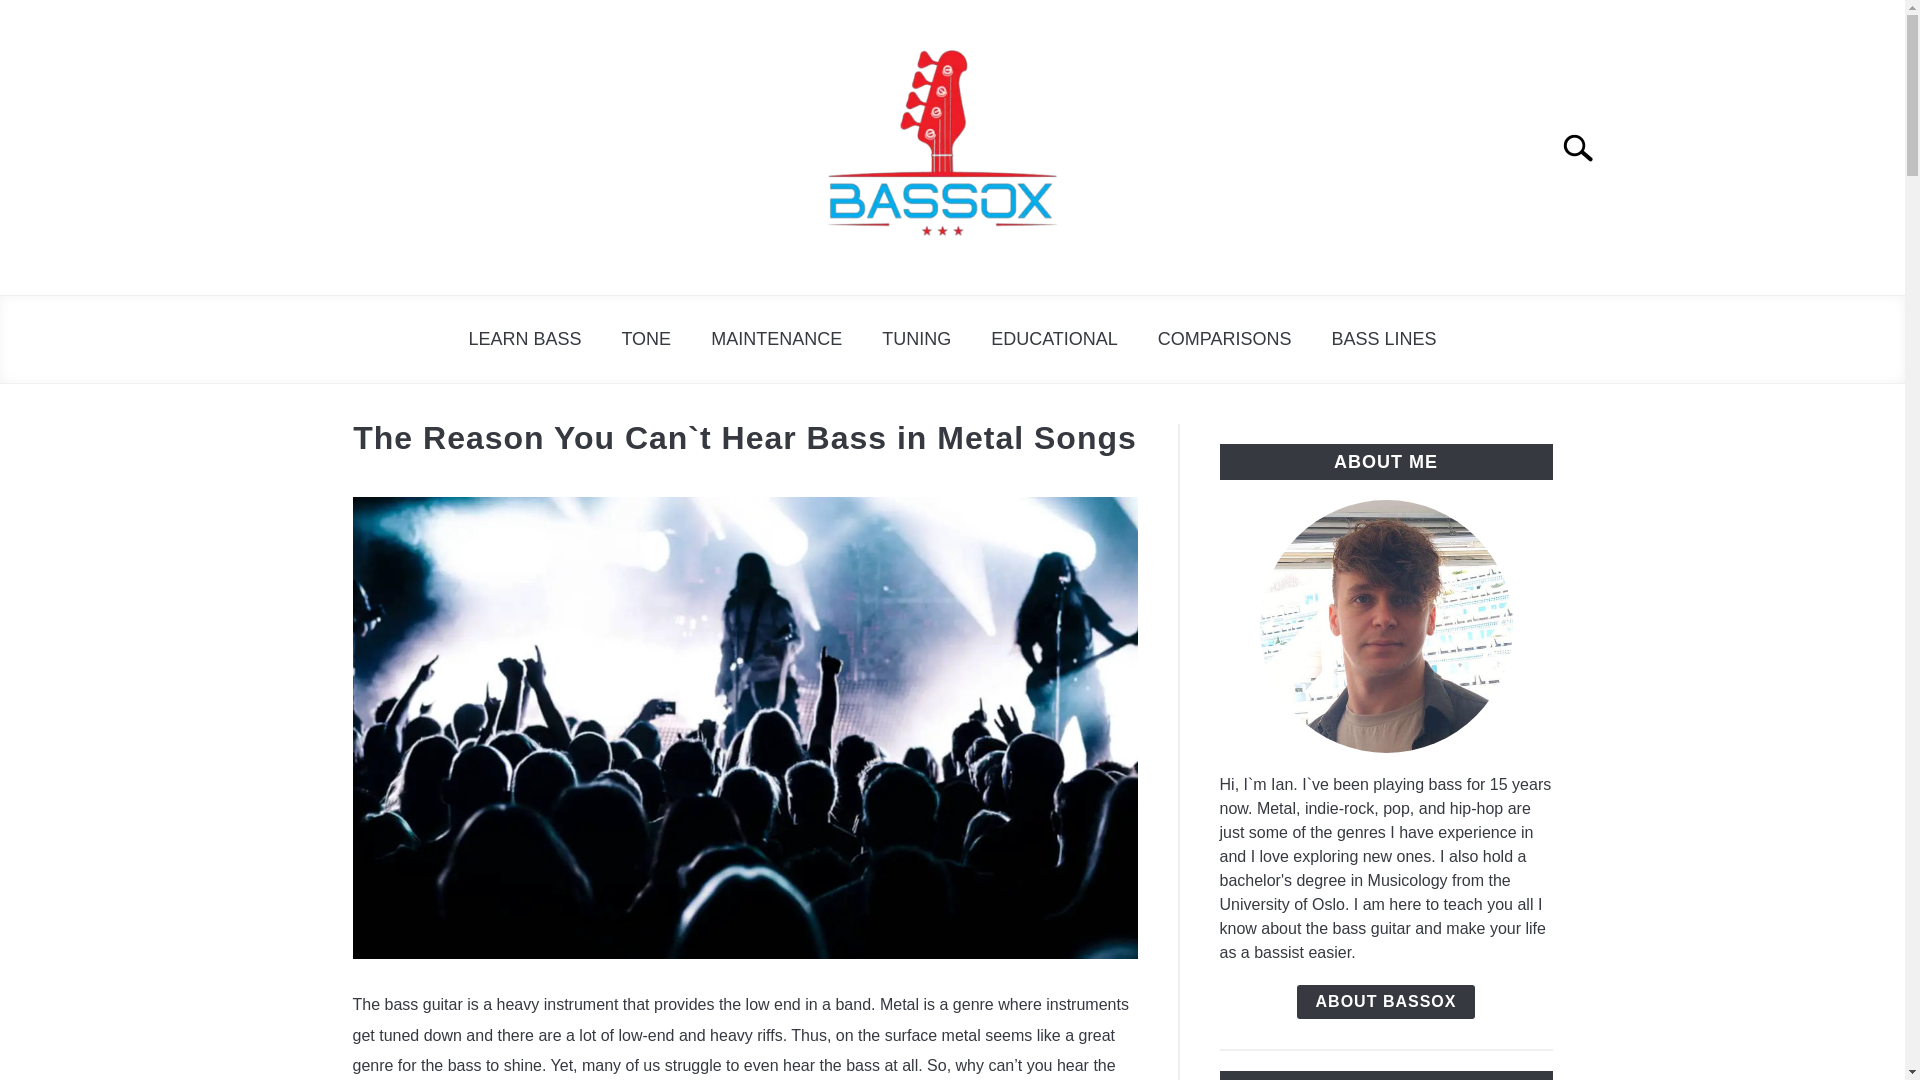 The width and height of the screenshot is (1920, 1080). I want to click on MAINTENANCE, so click(776, 339).